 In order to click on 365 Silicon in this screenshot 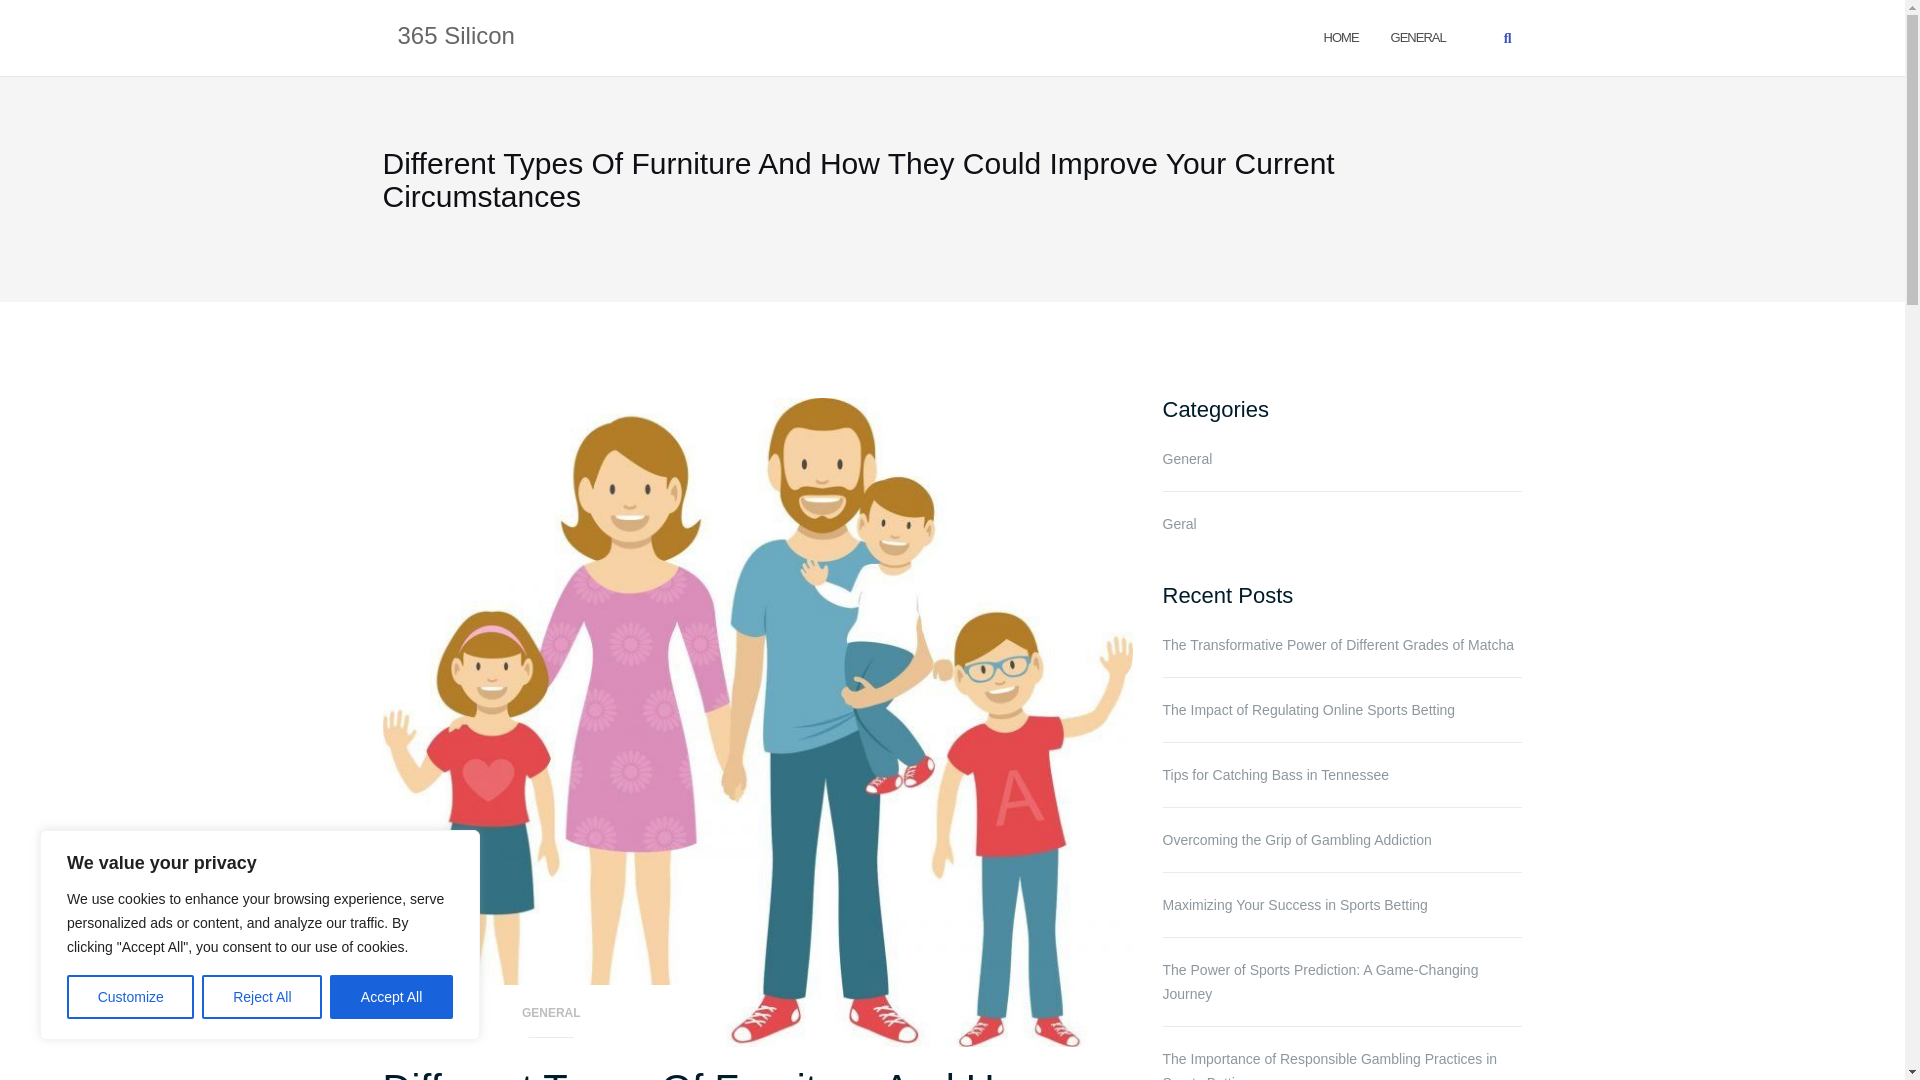, I will do `click(456, 37)`.